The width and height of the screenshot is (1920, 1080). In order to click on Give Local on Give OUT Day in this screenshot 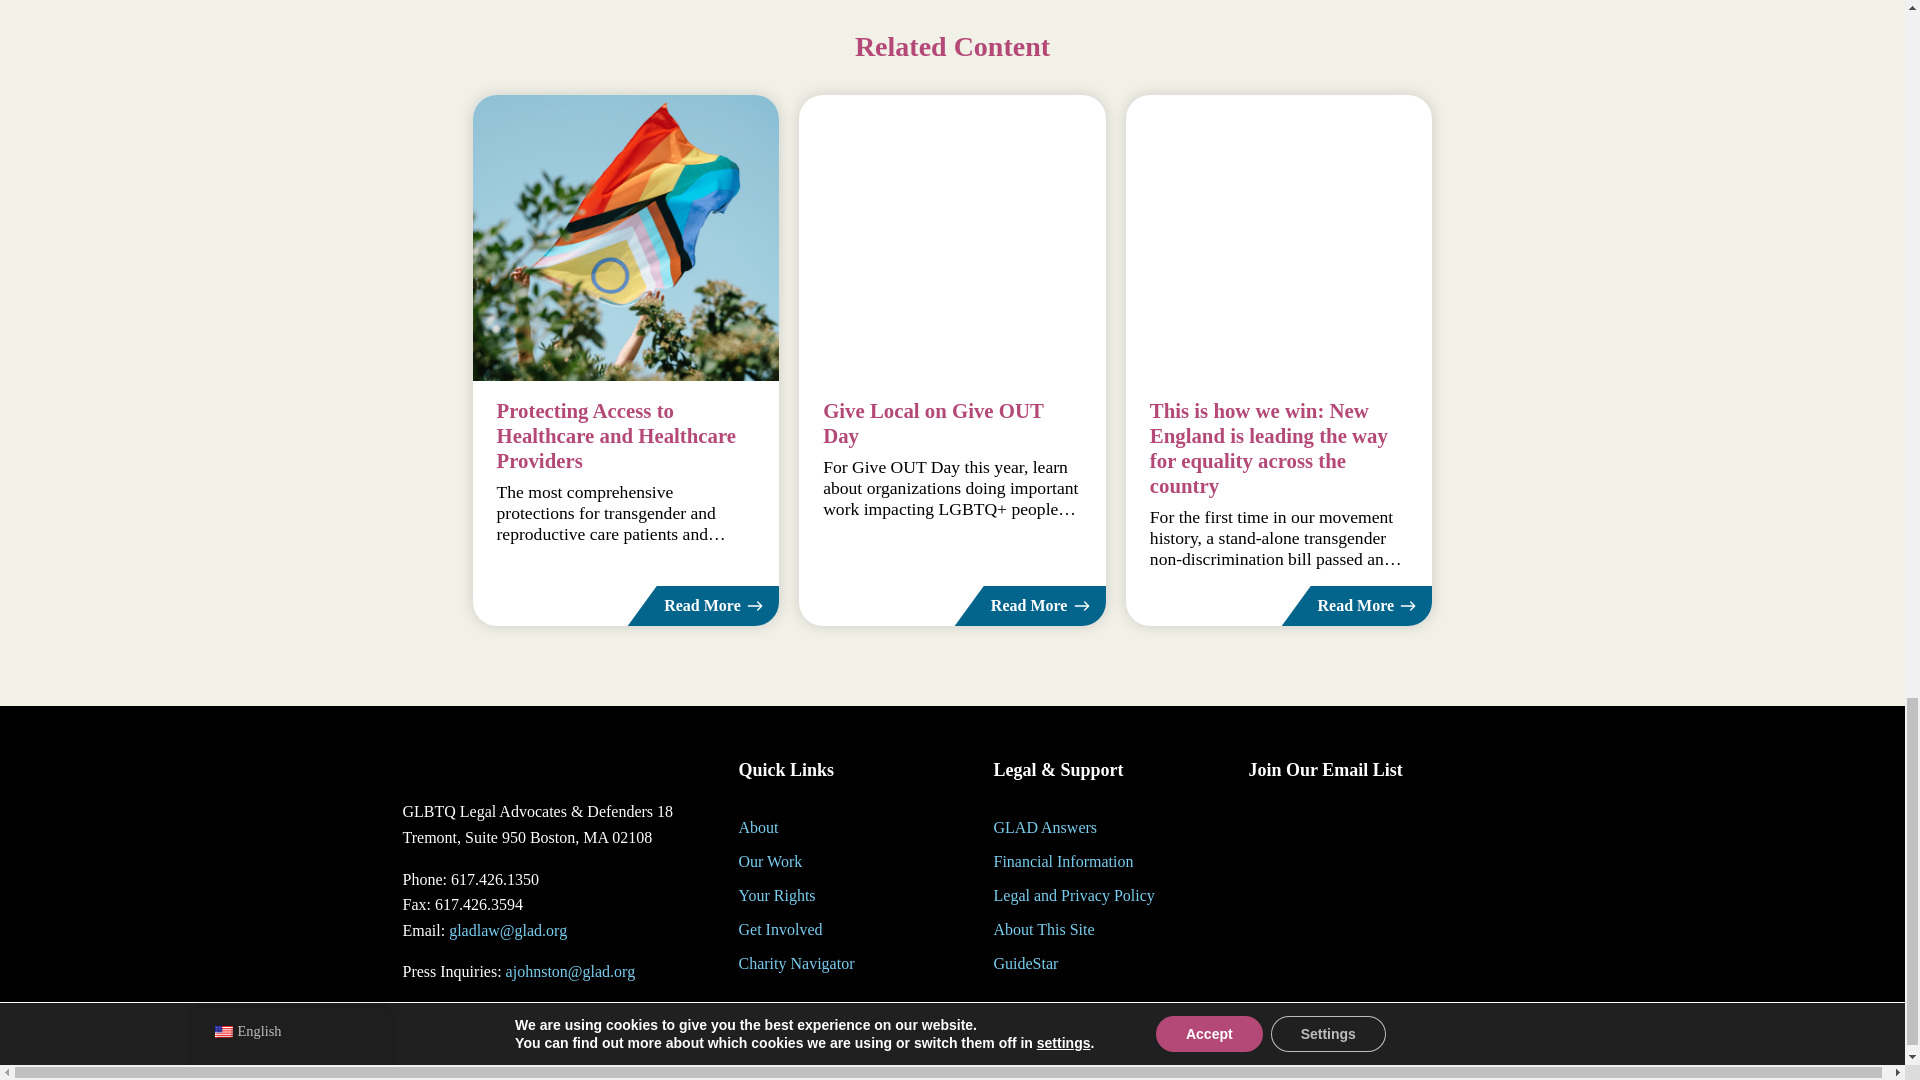, I will do `click(952, 238)`.